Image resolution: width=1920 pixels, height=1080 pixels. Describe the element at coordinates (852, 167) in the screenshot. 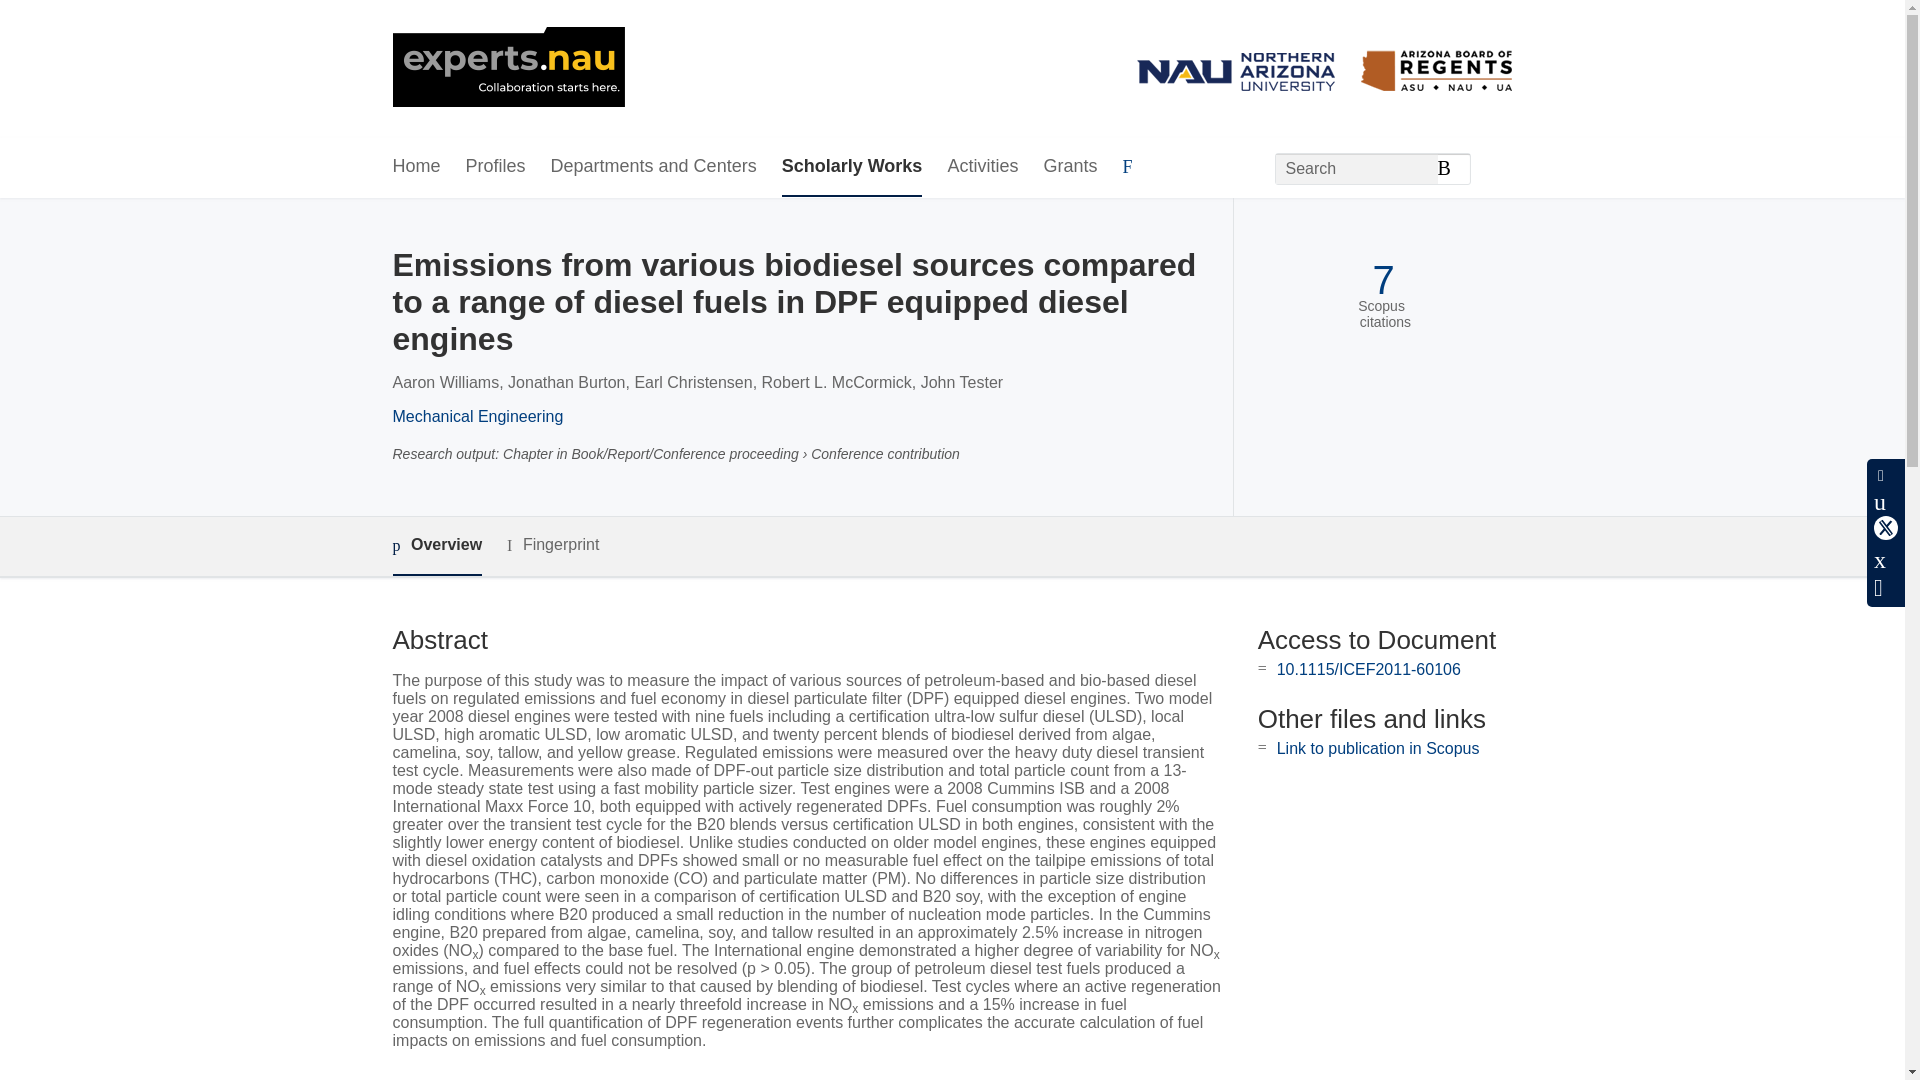

I see `Scholarly Works` at that location.